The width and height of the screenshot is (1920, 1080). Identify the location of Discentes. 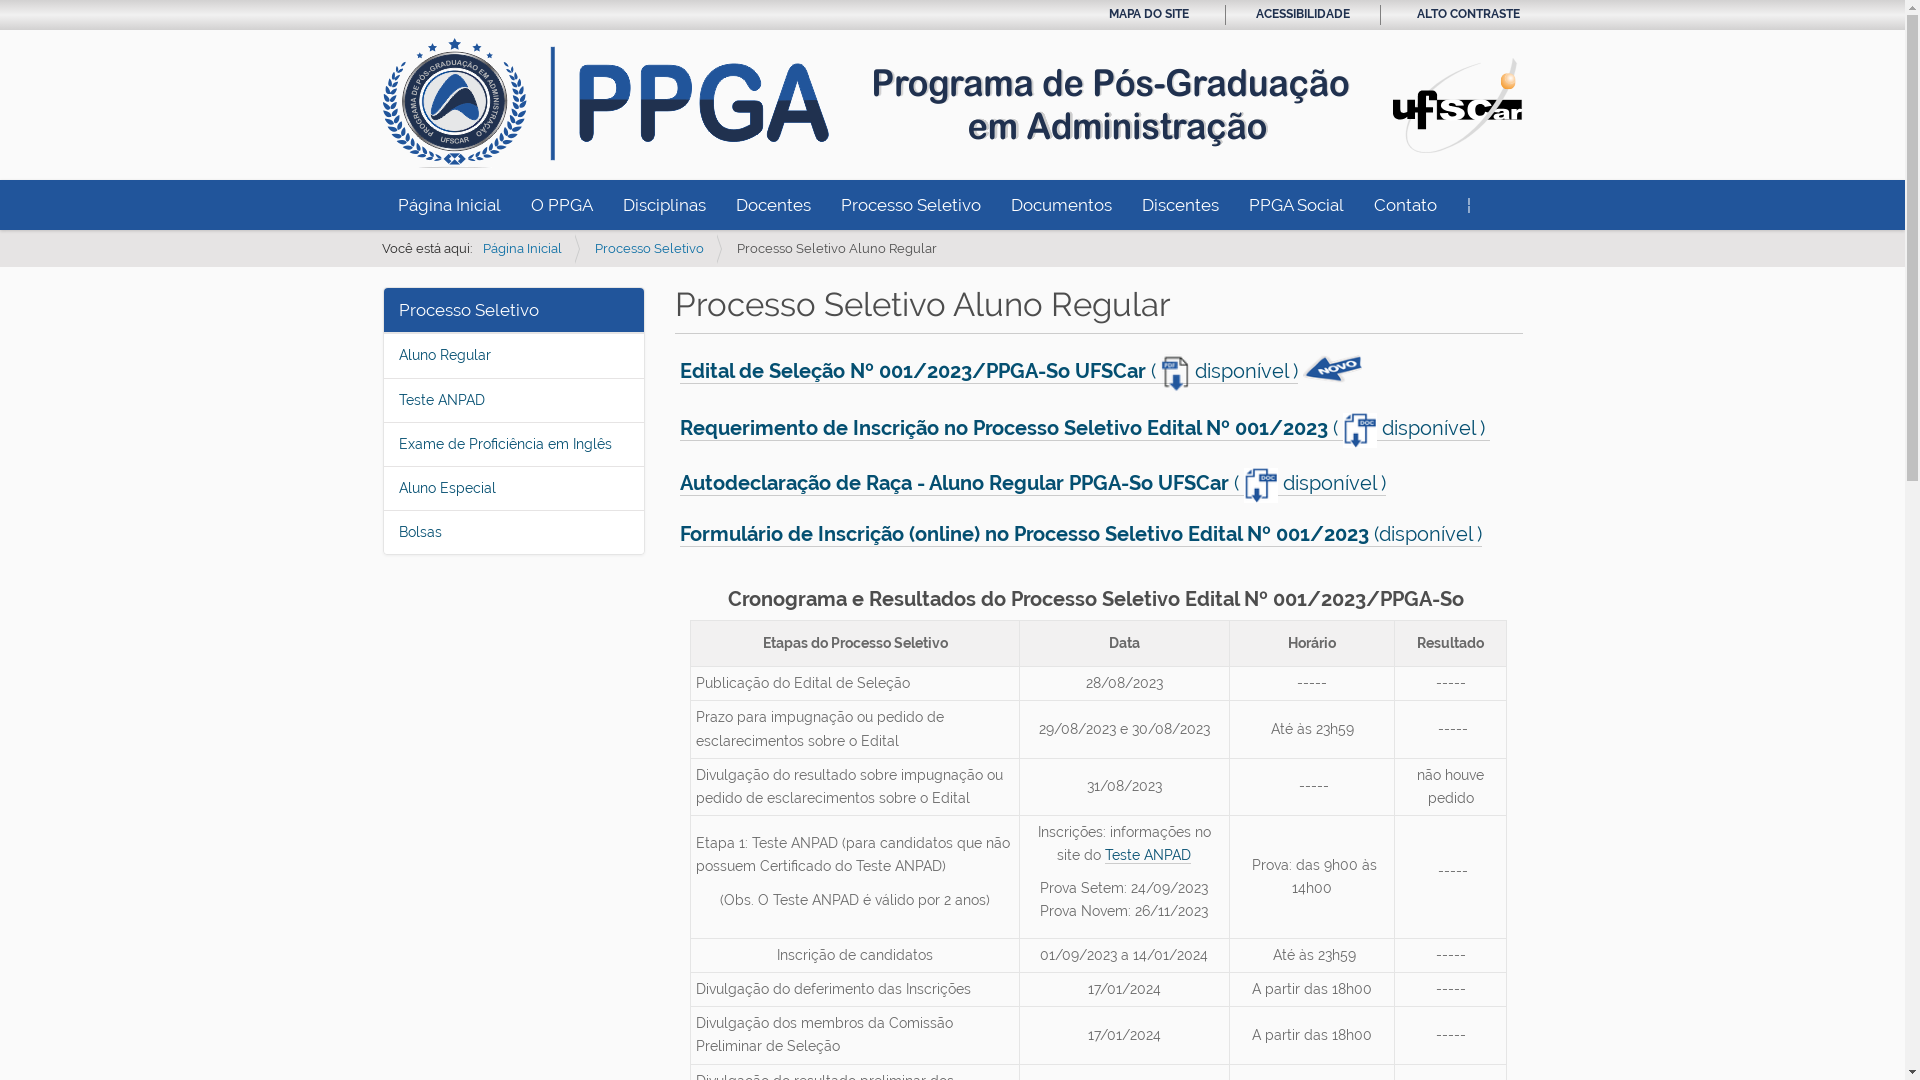
(1180, 205).